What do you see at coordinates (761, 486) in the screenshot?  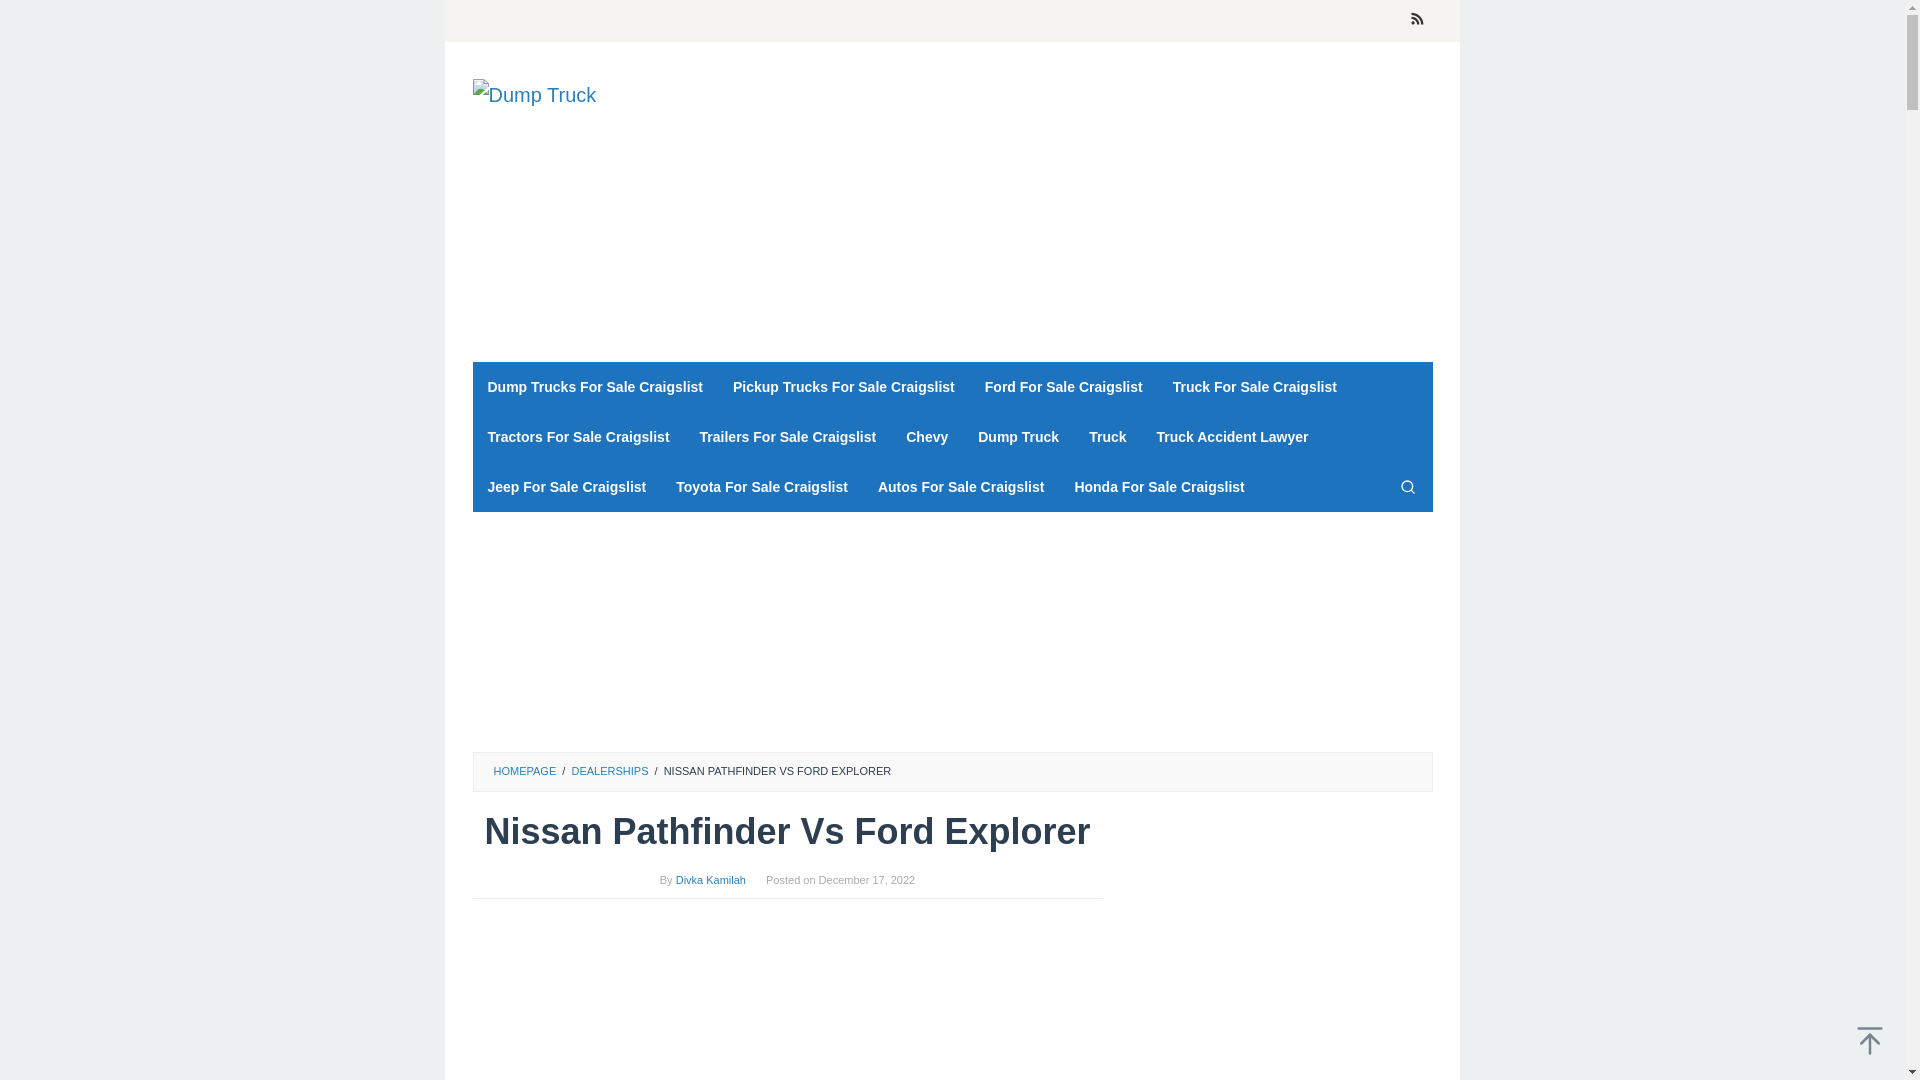 I see `Toyota For Sale Craigslist` at bounding box center [761, 486].